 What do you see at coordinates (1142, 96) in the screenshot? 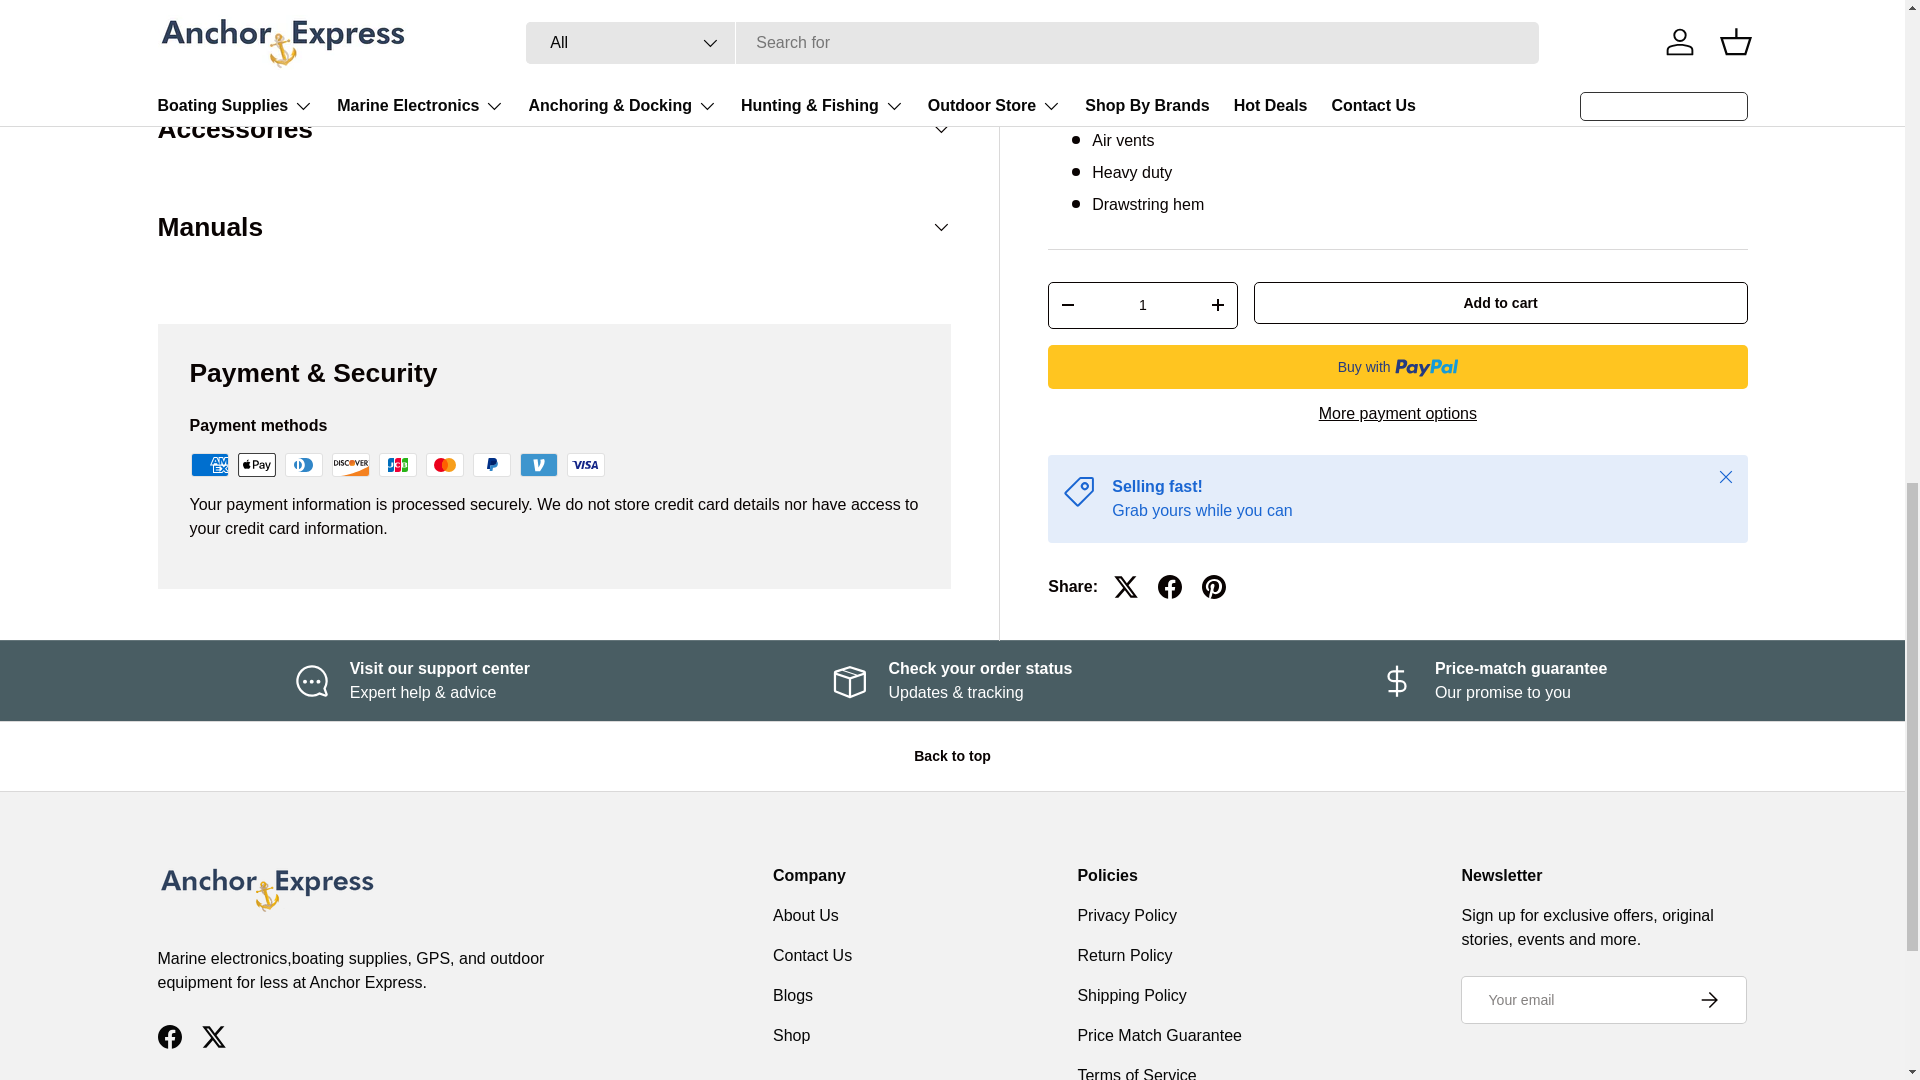
I see `1` at bounding box center [1142, 96].